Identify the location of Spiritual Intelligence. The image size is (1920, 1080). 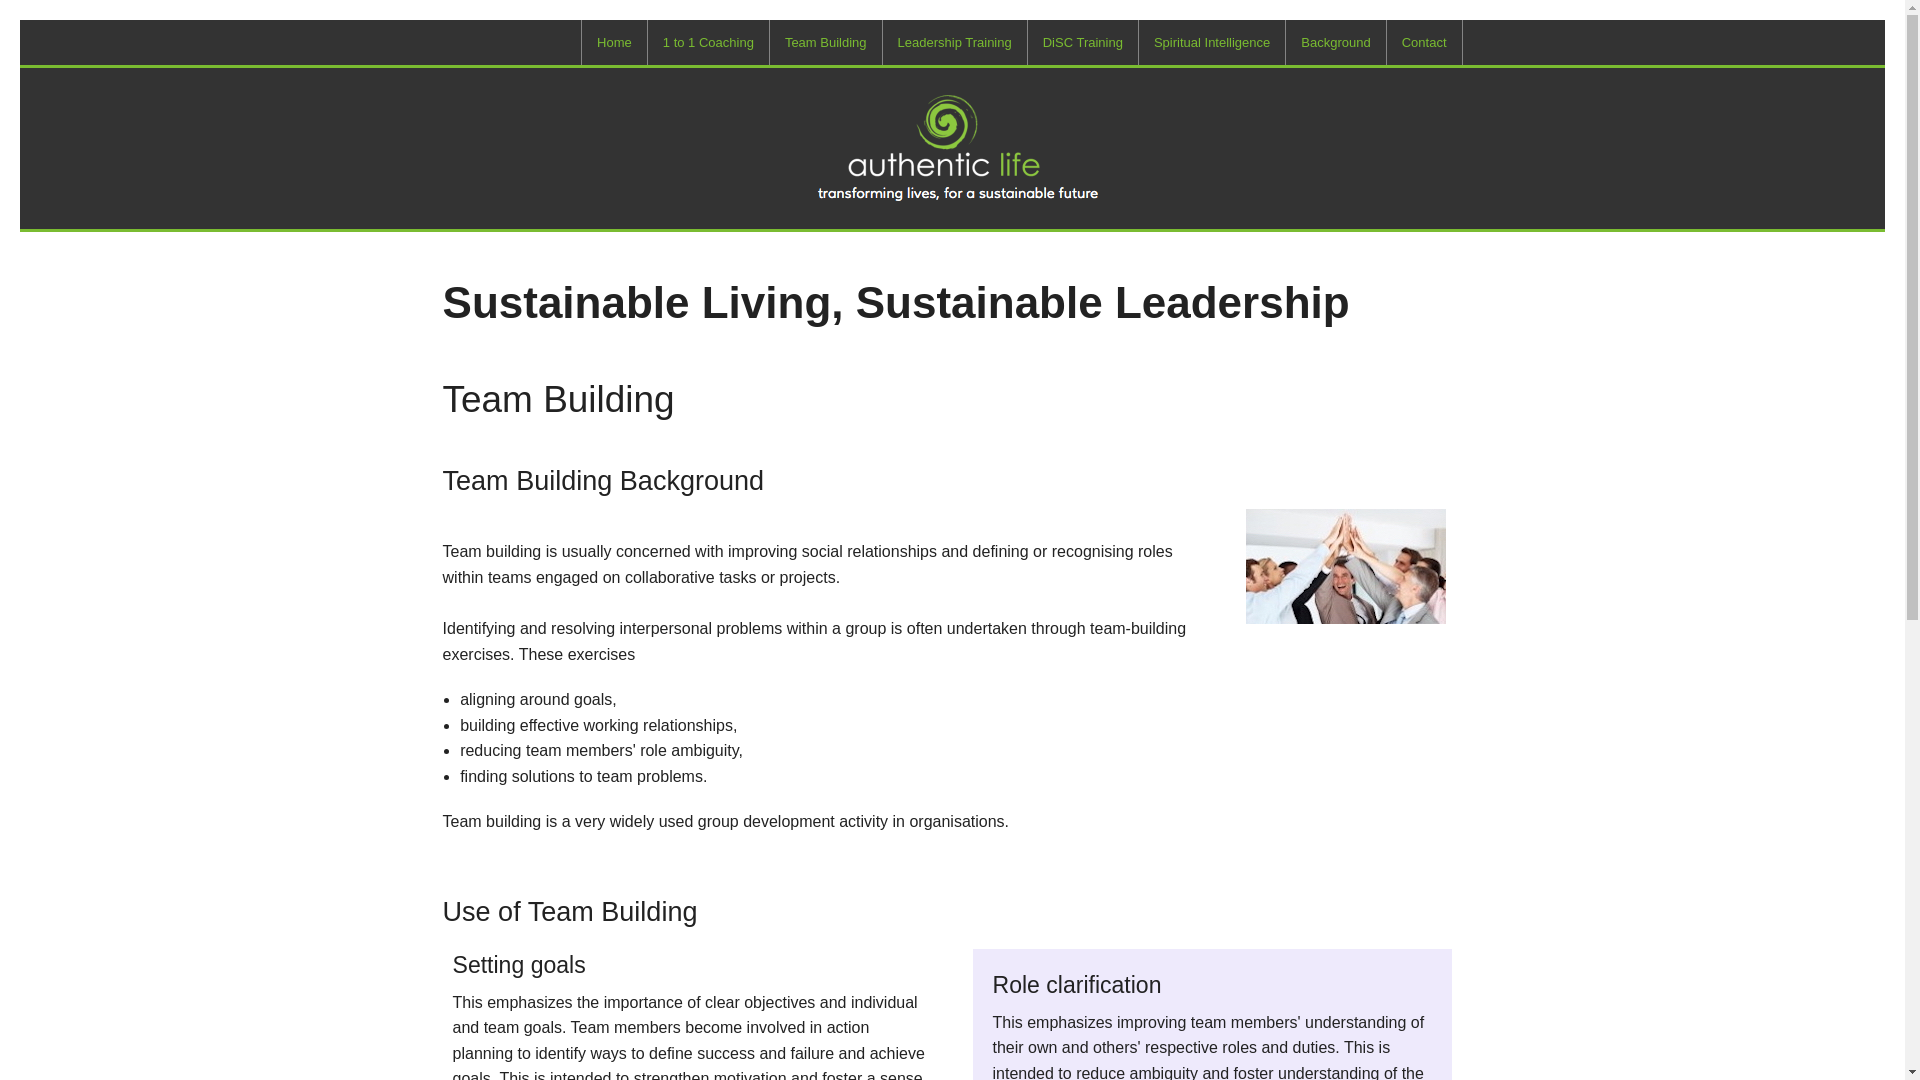
(1211, 42).